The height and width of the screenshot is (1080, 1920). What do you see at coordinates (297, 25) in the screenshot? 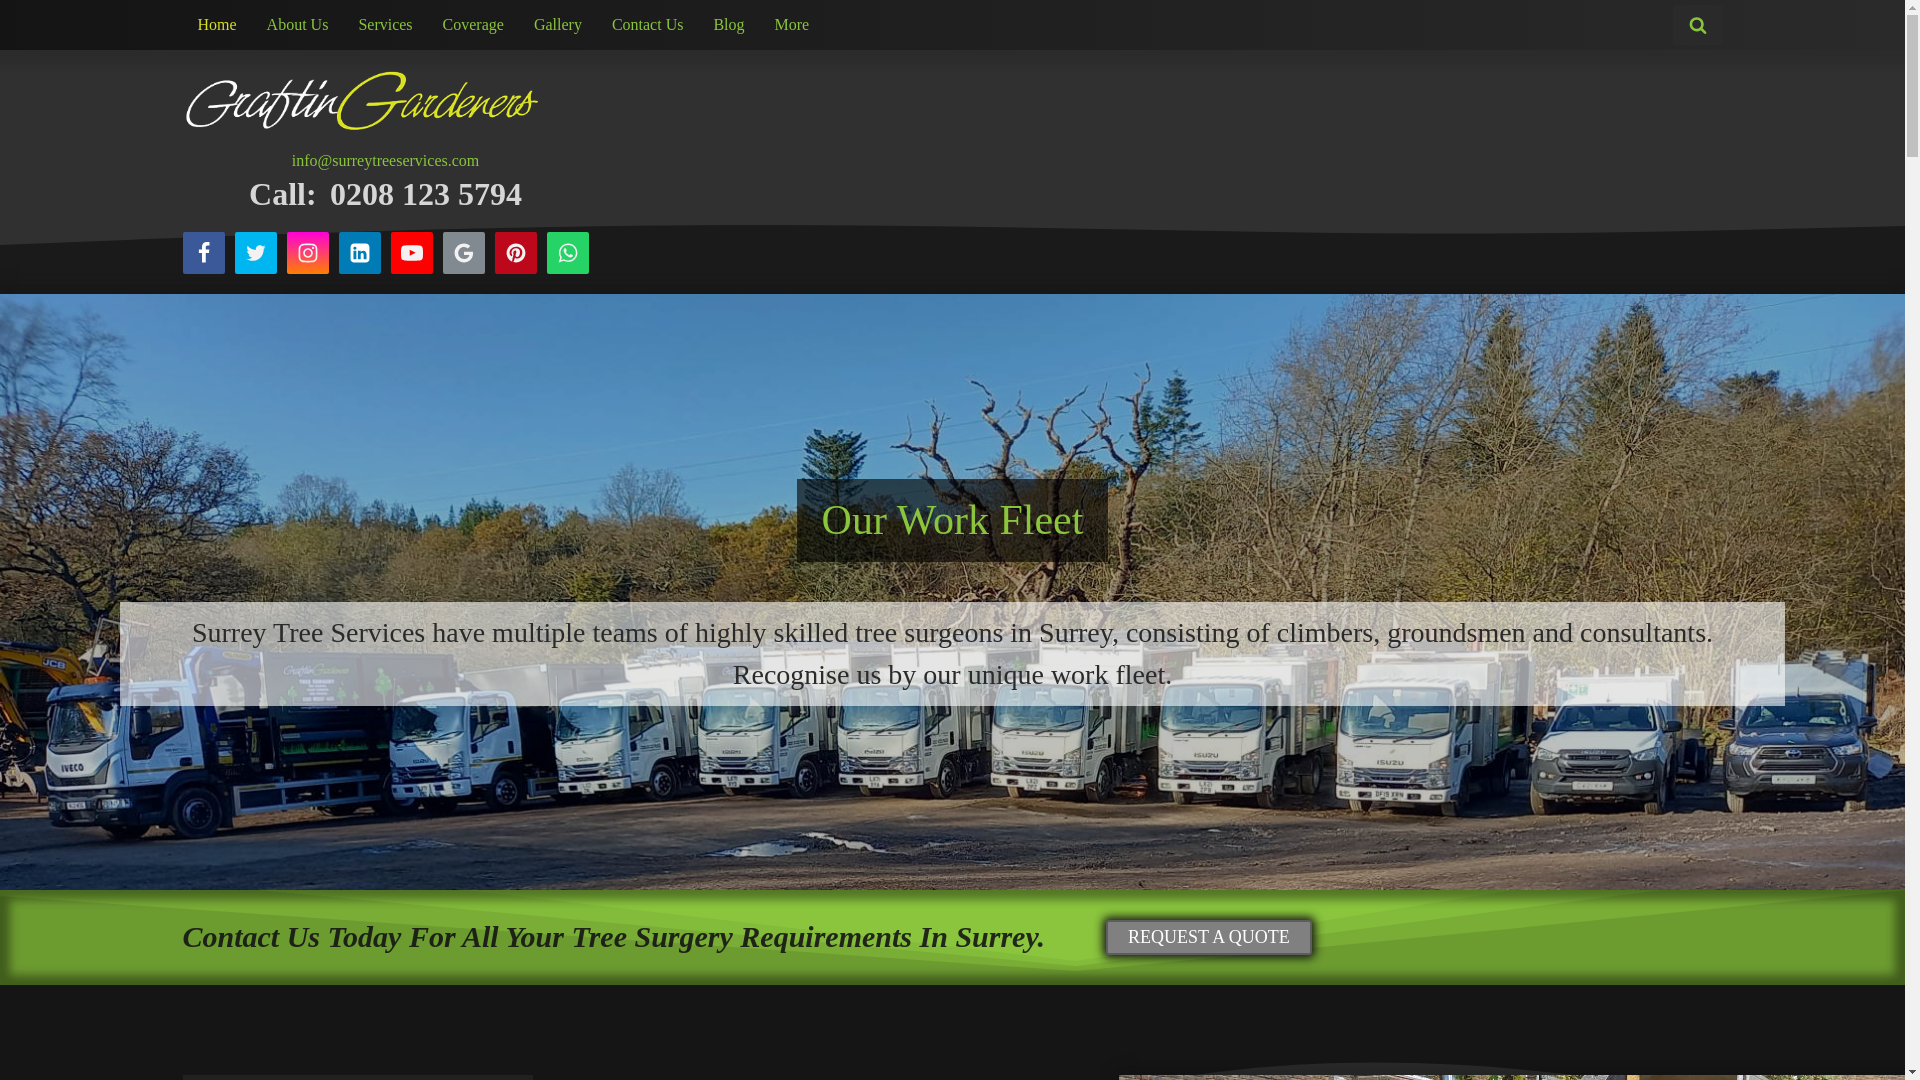
I see `About Us` at bounding box center [297, 25].